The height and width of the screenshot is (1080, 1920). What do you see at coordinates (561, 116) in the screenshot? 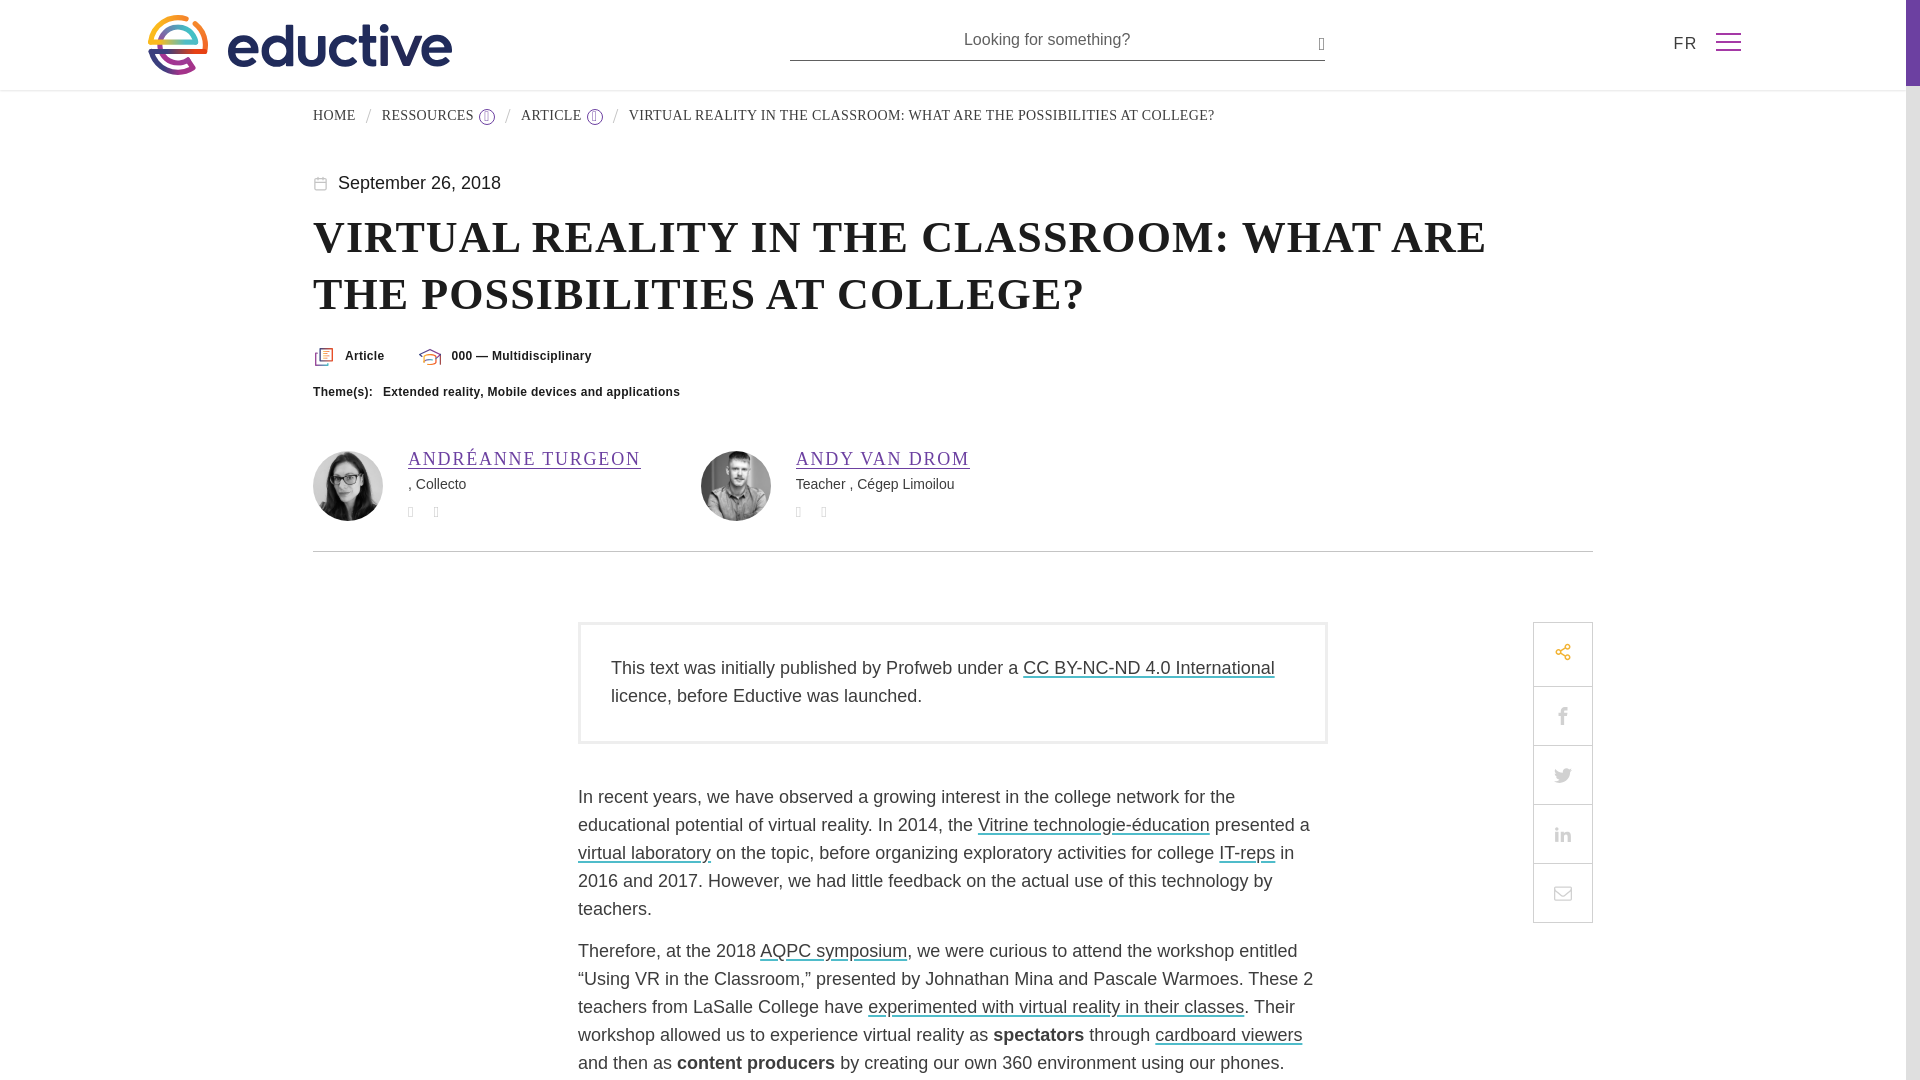
I see `Article` at bounding box center [561, 116].